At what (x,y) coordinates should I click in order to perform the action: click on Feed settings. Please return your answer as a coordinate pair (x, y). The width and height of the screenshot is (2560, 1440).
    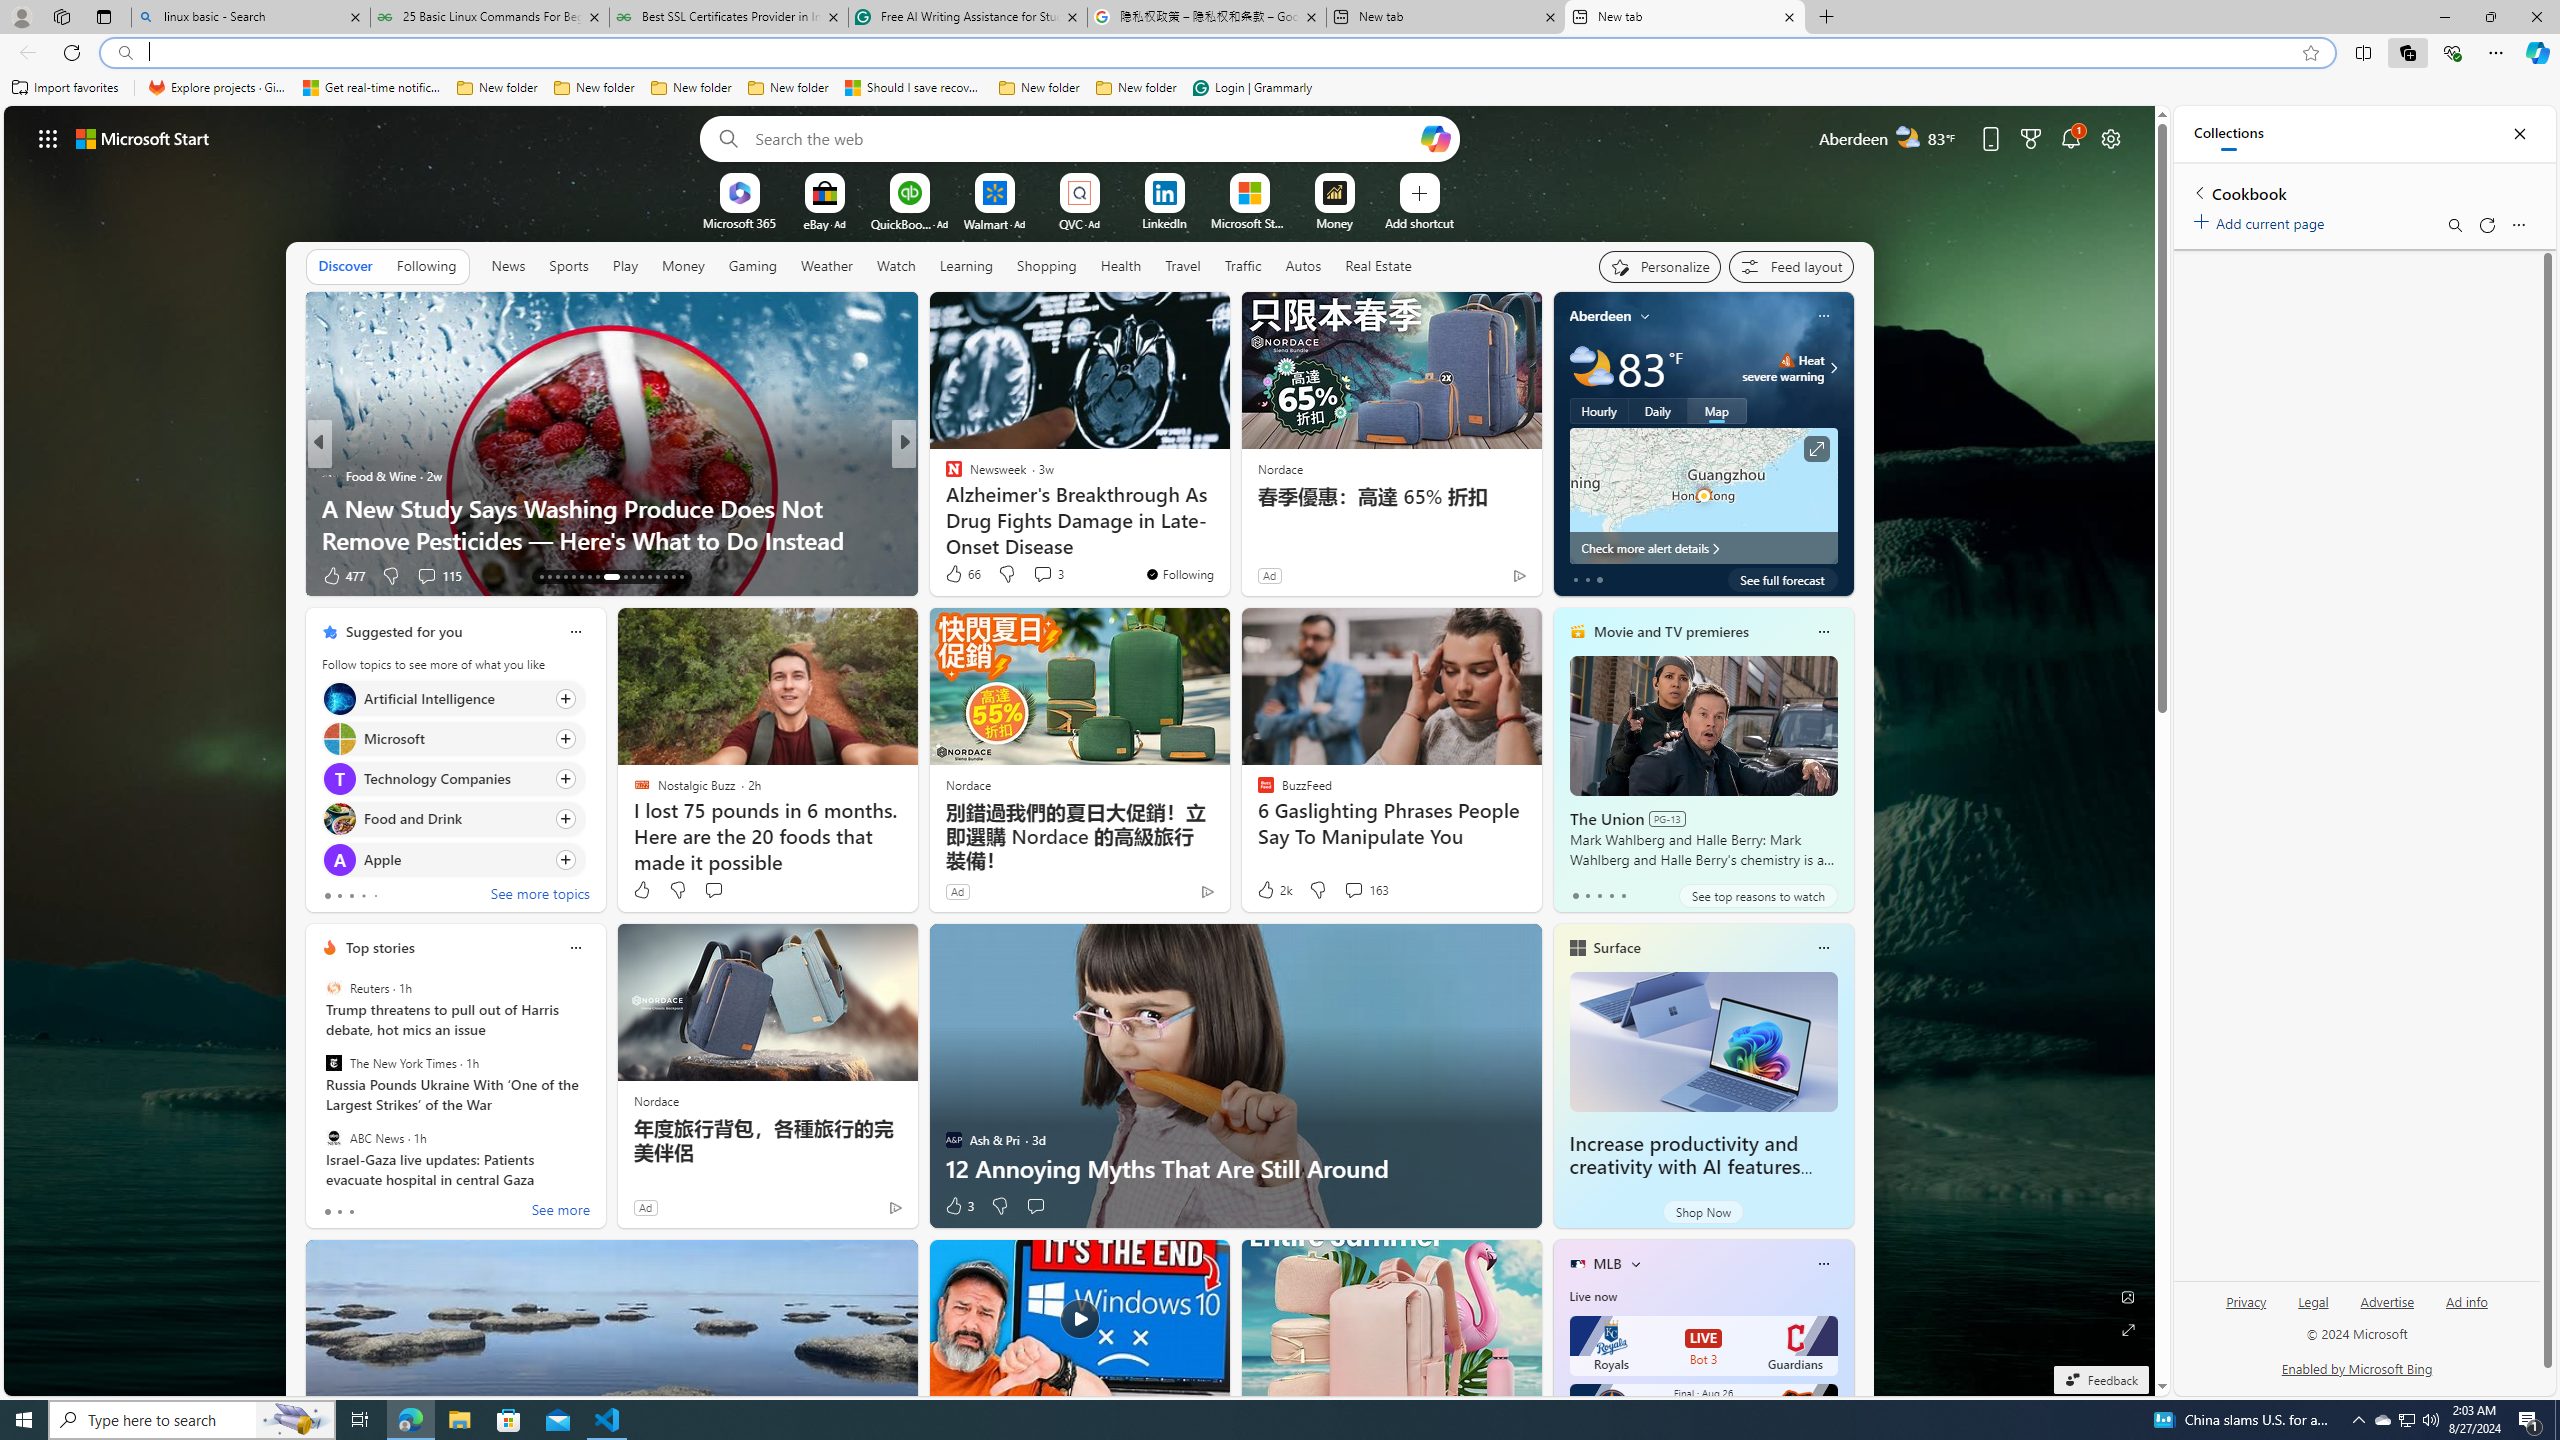
    Looking at the image, I should click on (1790, 266).